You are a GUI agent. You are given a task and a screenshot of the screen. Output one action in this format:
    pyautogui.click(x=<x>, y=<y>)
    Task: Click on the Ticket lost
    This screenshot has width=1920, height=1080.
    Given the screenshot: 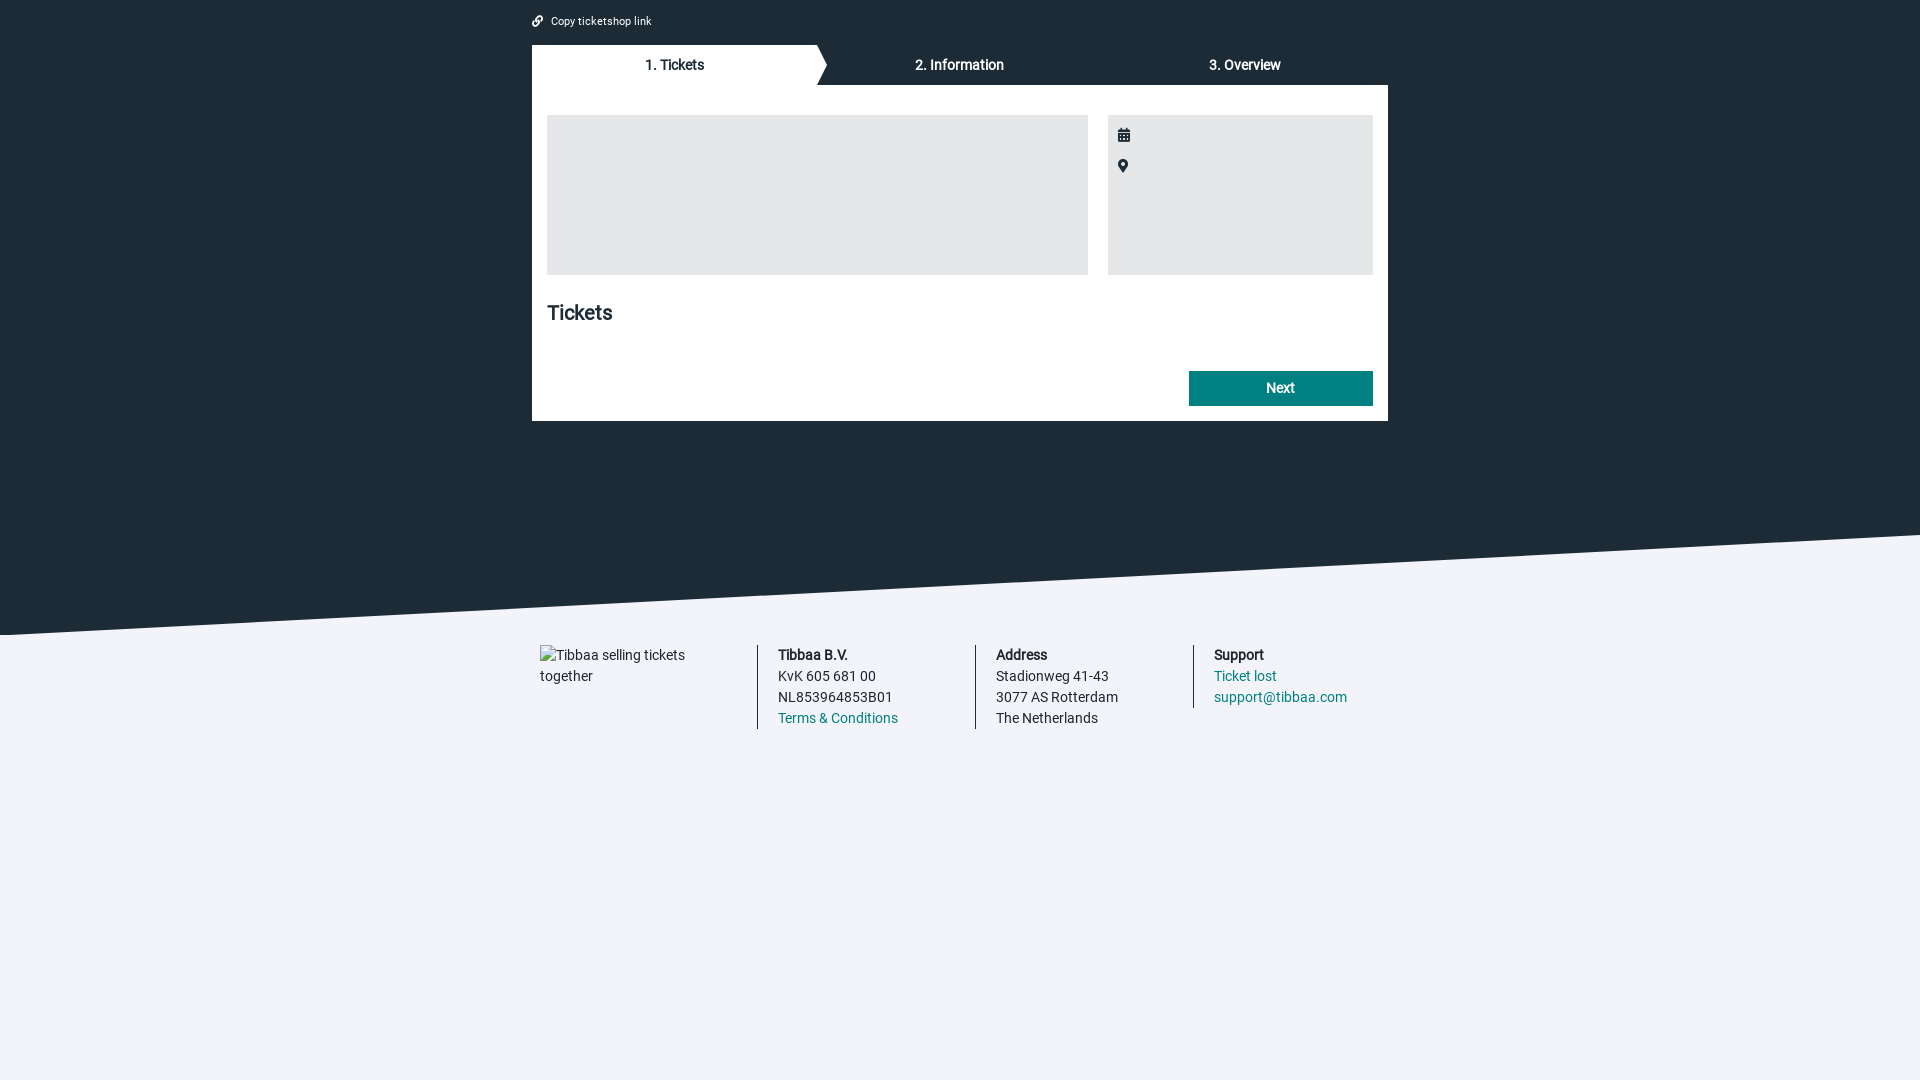 What is the action you would take?
    pyautogui.click(x=1246, y=676)
    